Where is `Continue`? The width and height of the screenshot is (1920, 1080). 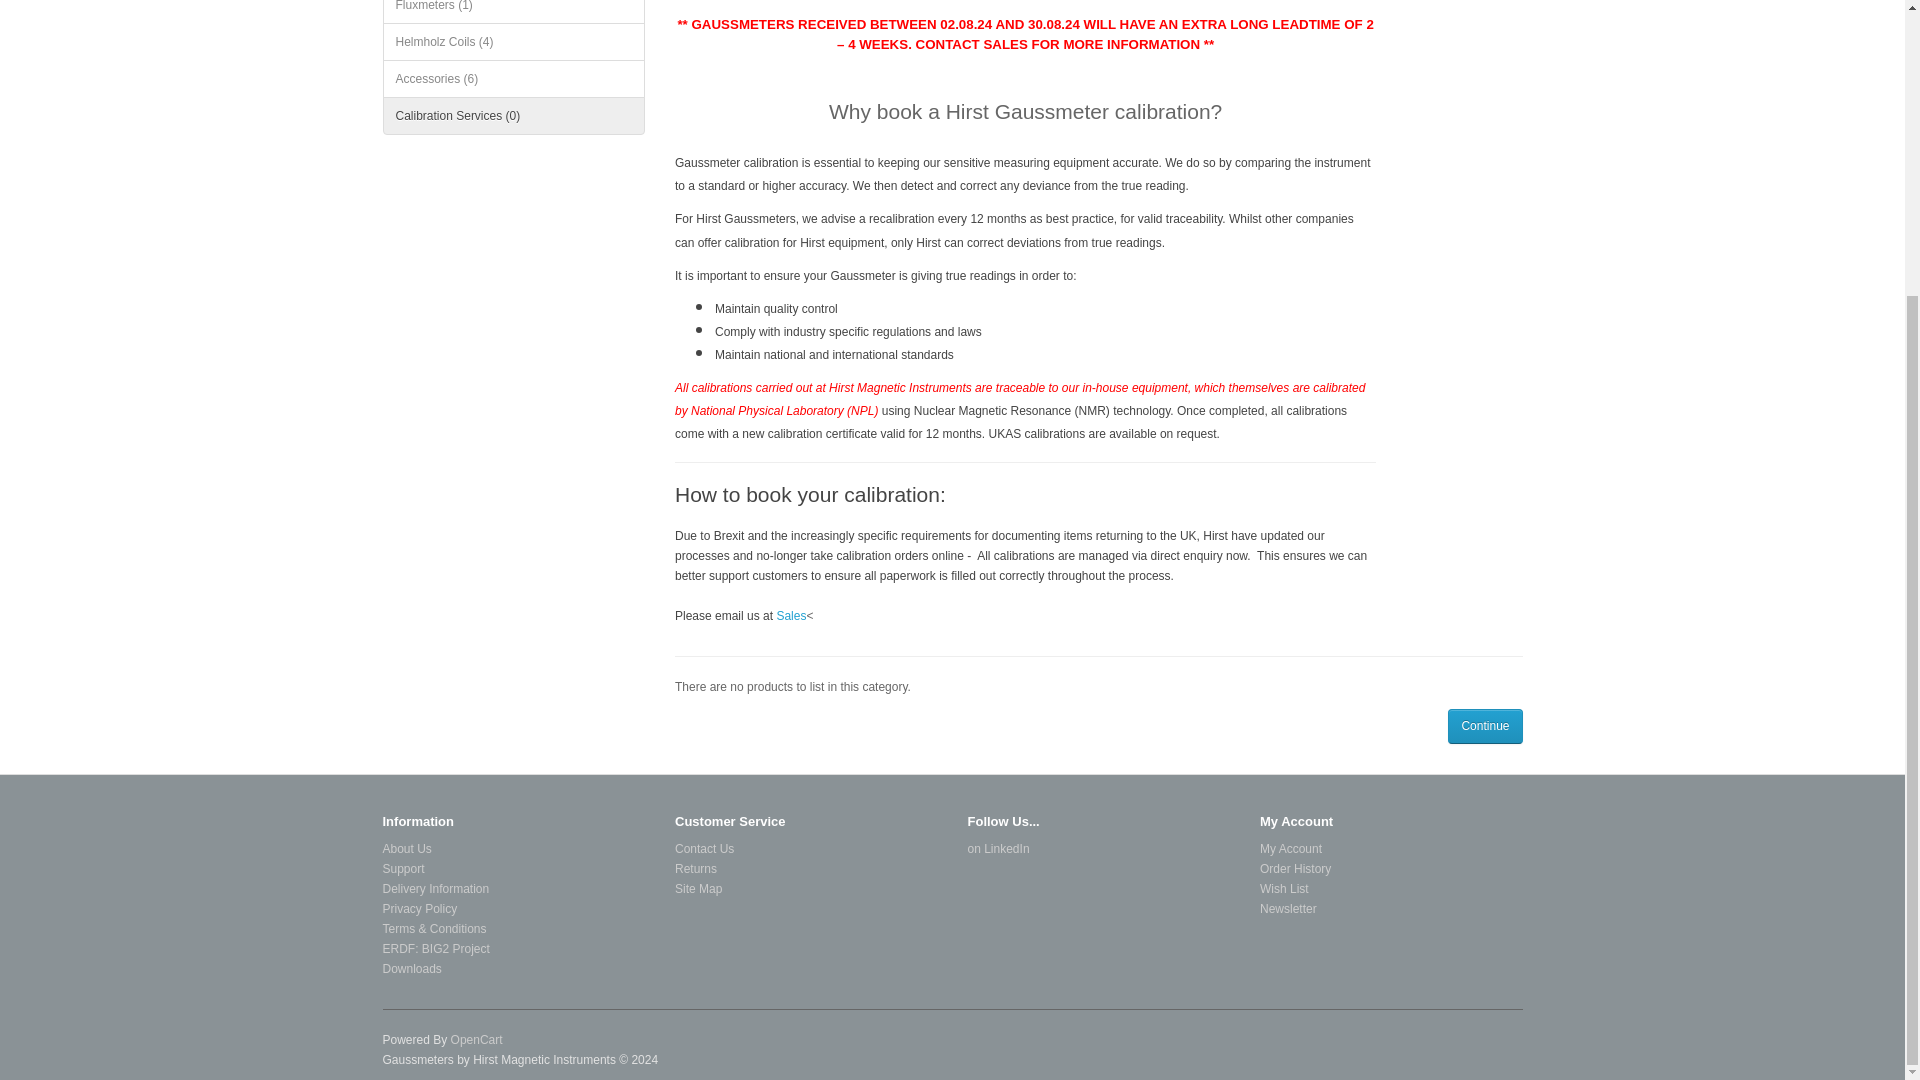 Continue is located at coordinates (1484, 726).